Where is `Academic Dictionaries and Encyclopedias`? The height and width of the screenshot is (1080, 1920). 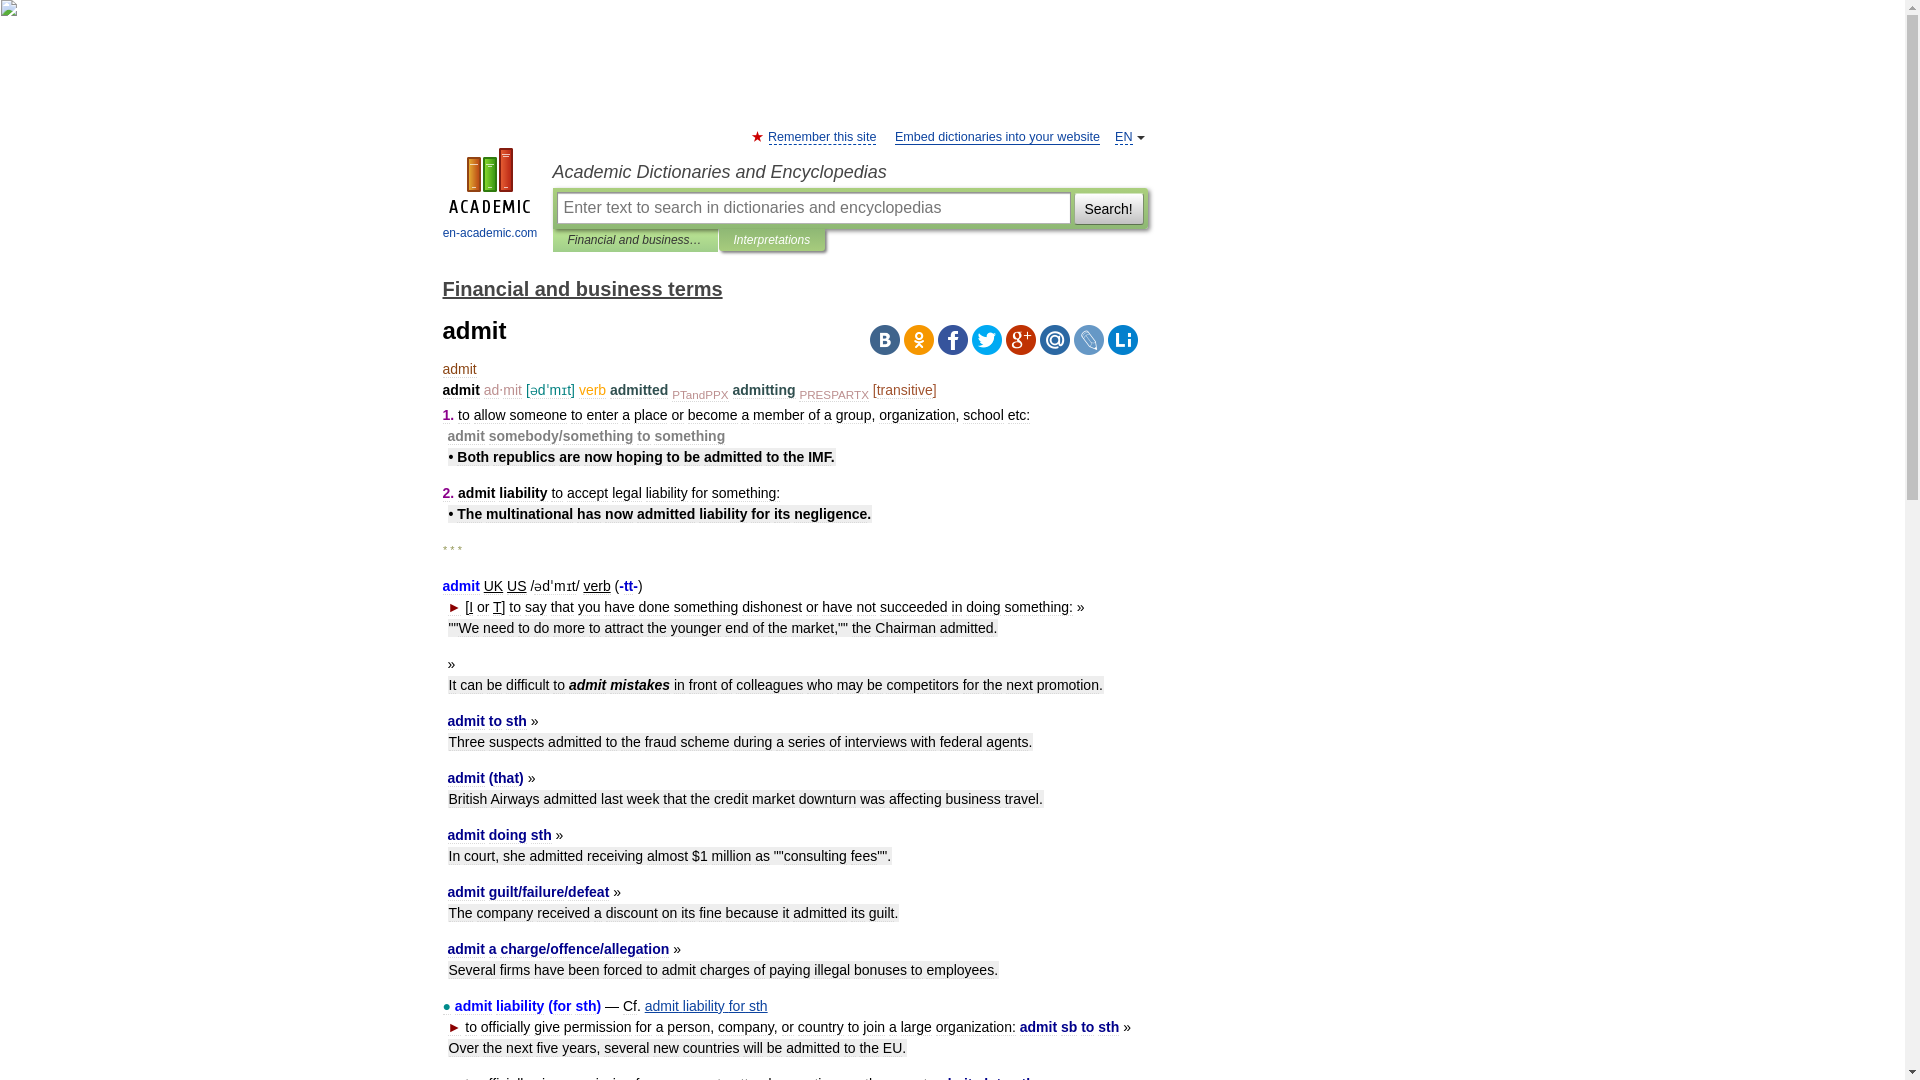 Academic Dictionaries and Encyclopedias is located at coordinates (849, 172).